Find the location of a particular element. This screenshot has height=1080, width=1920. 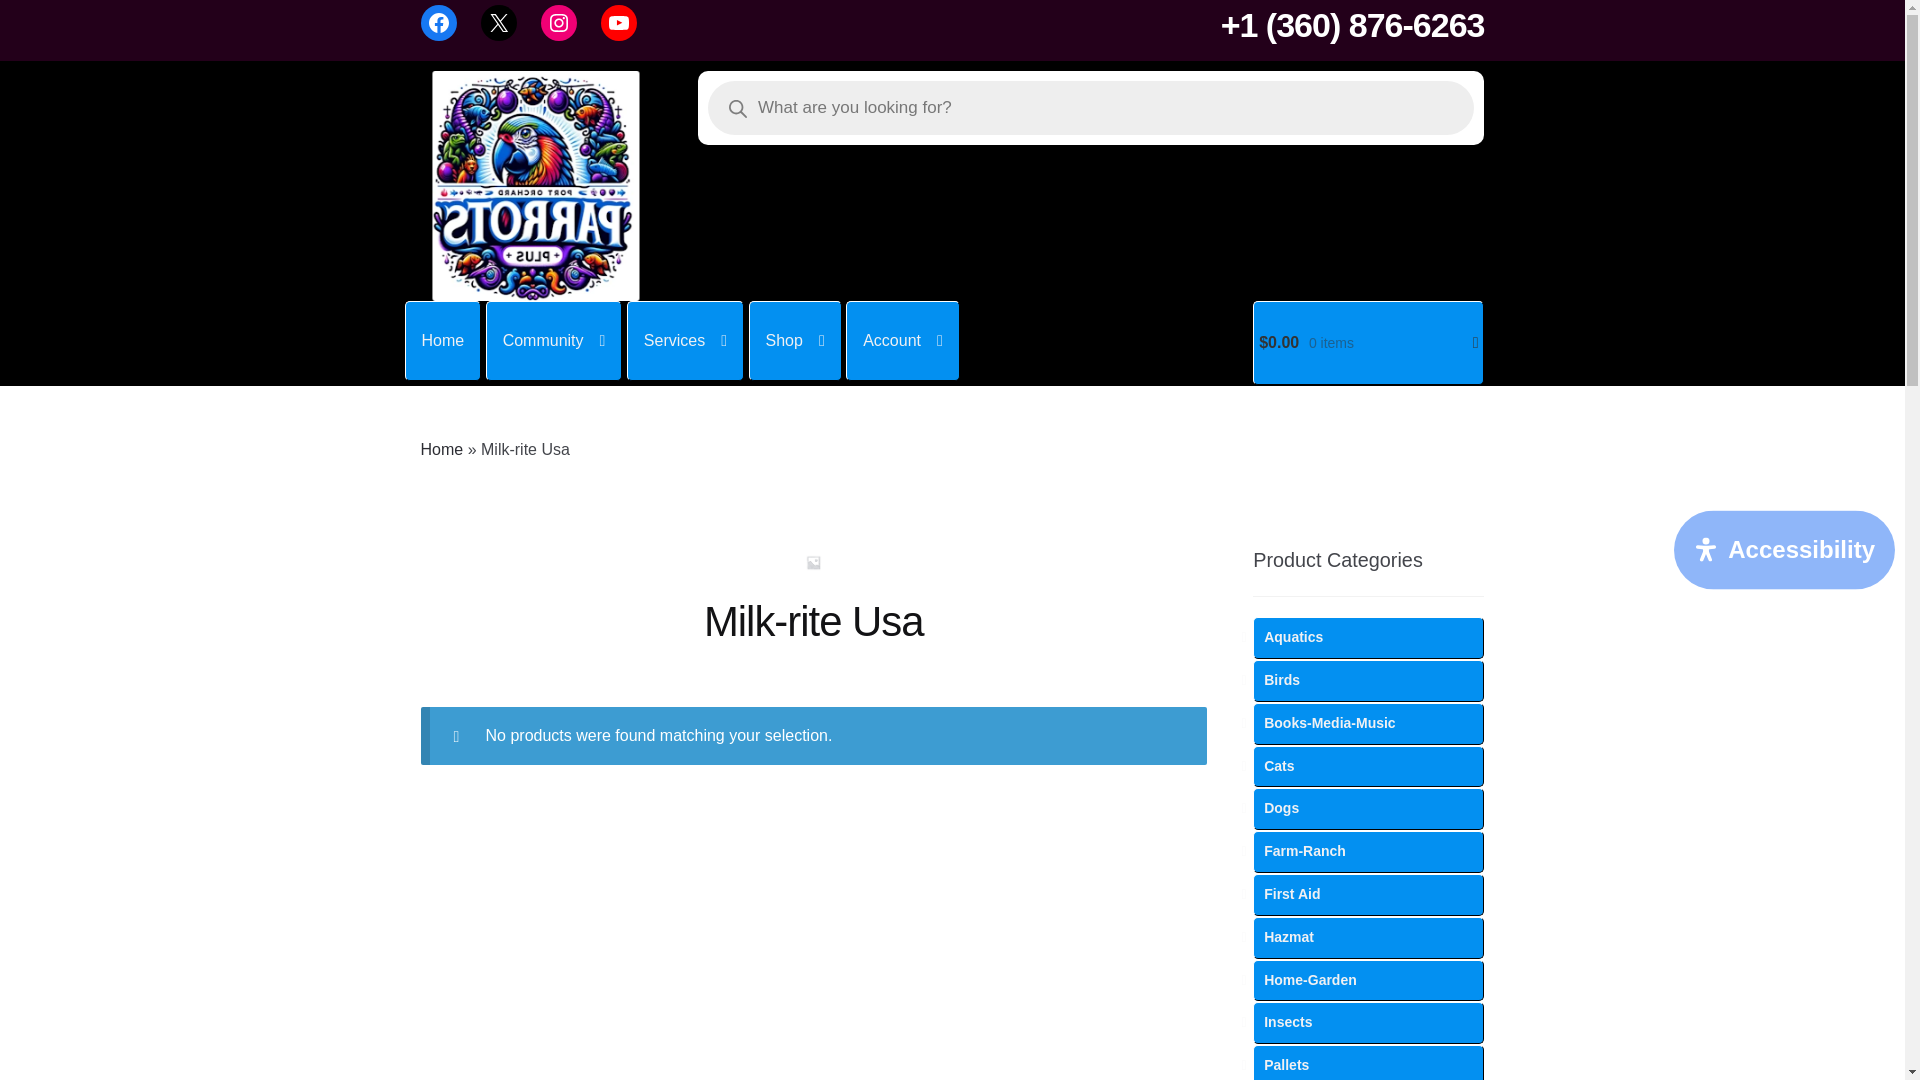

Accessibility is located at coordinates (1784, 550).